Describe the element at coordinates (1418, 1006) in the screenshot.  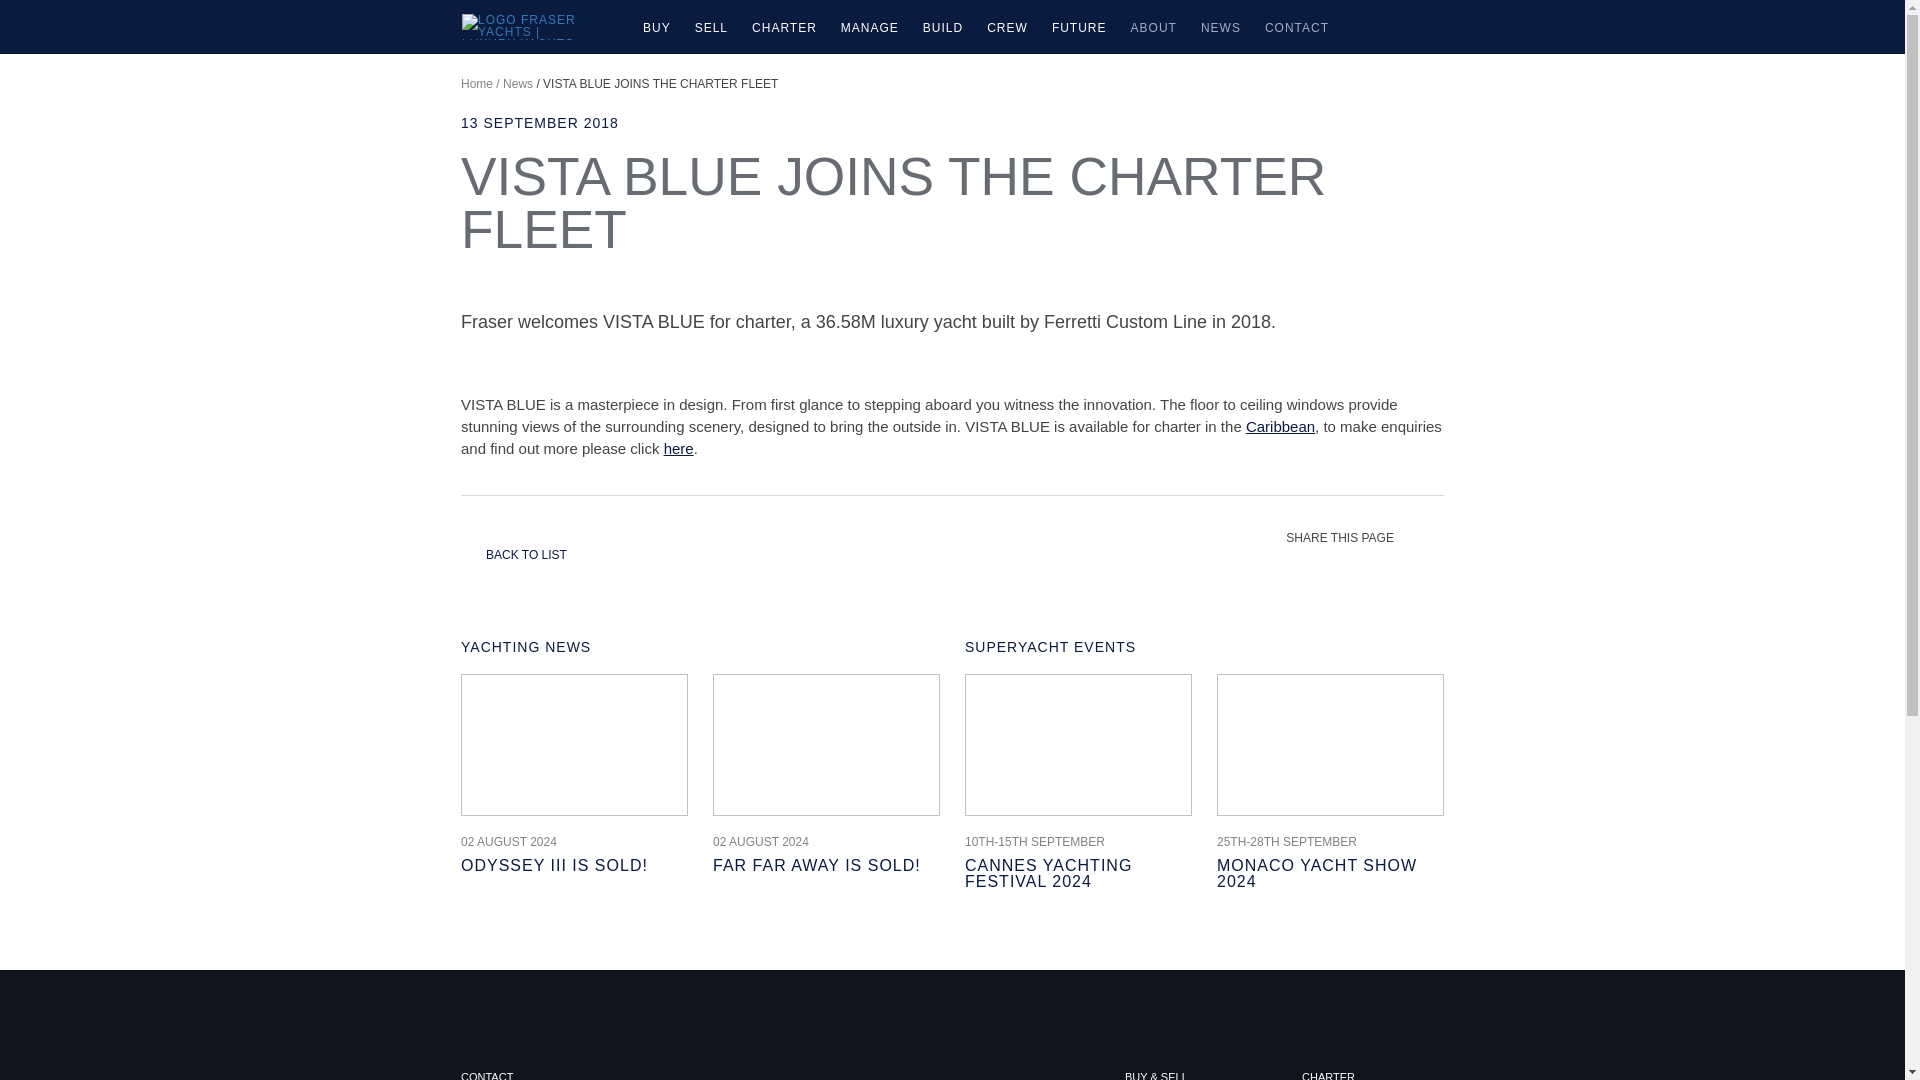
I see `Instagram` at that location.